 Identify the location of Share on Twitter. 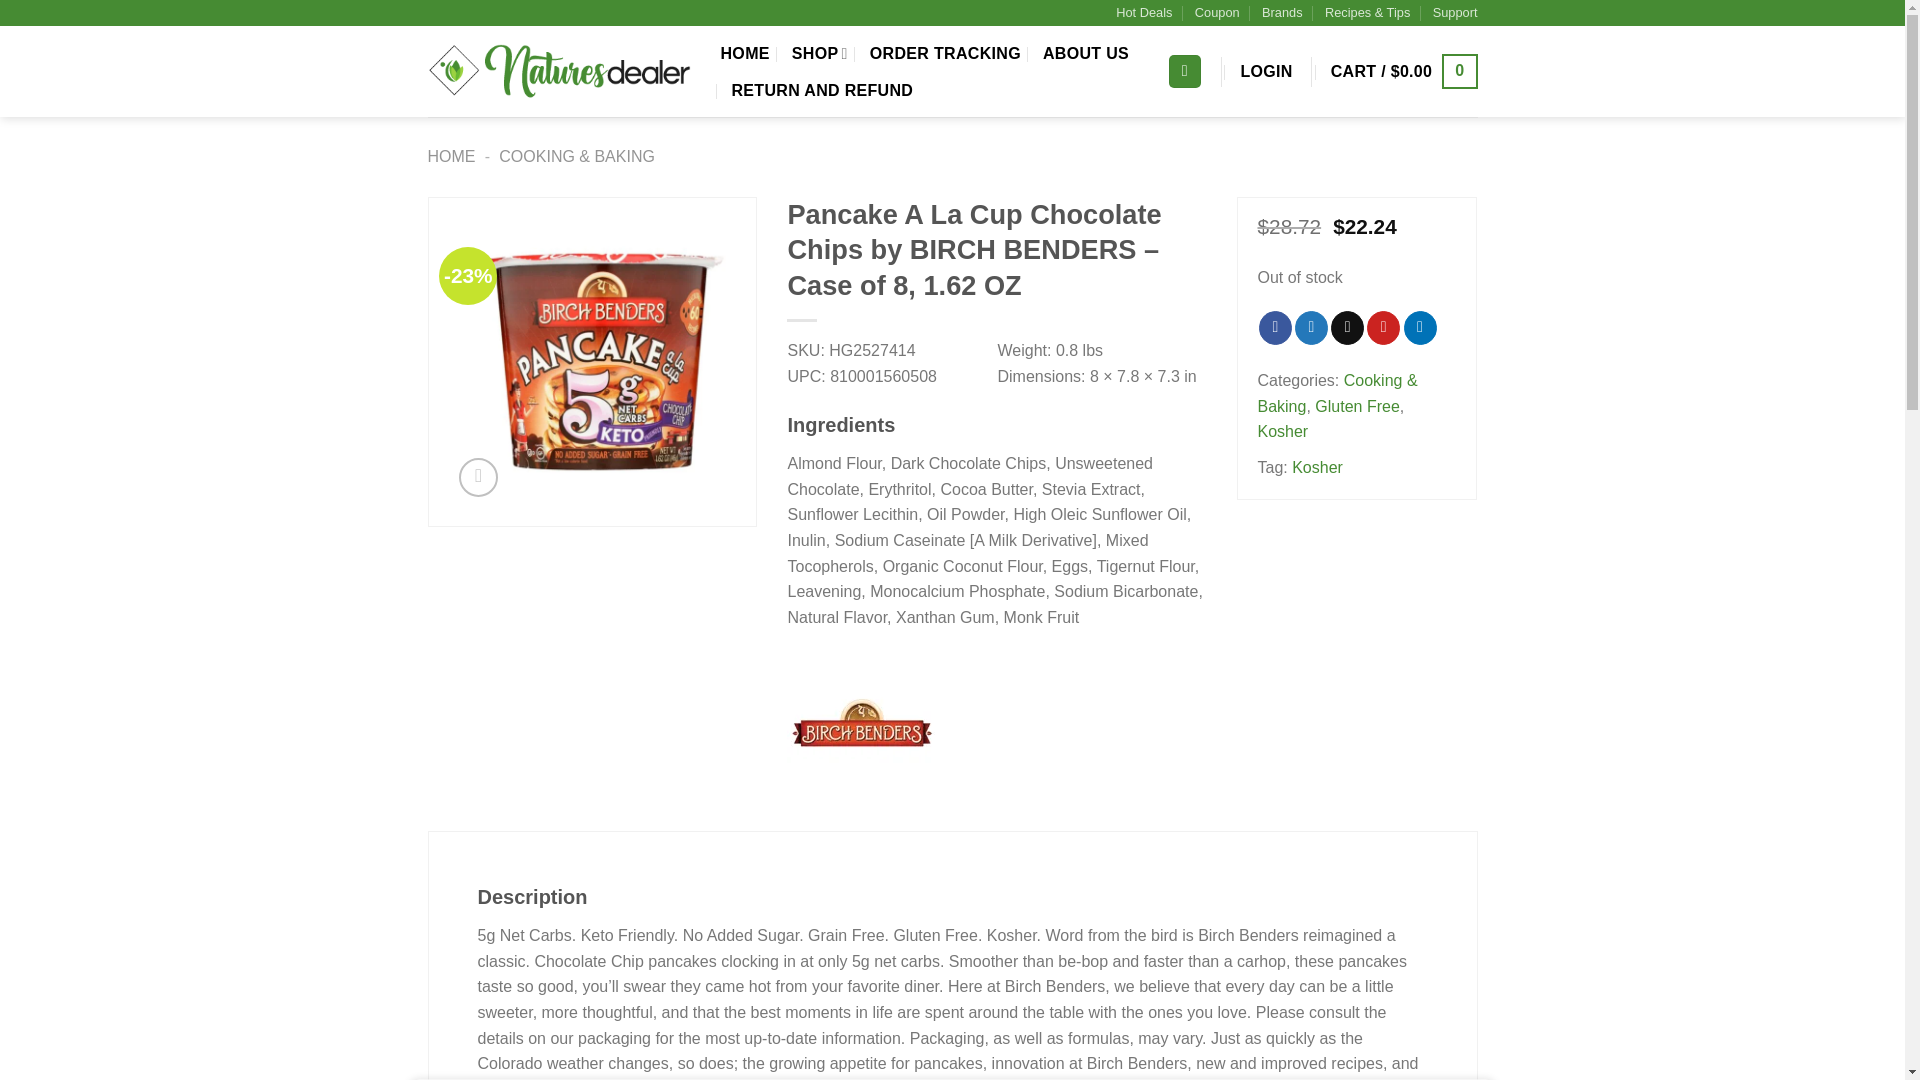
(1311, 328).